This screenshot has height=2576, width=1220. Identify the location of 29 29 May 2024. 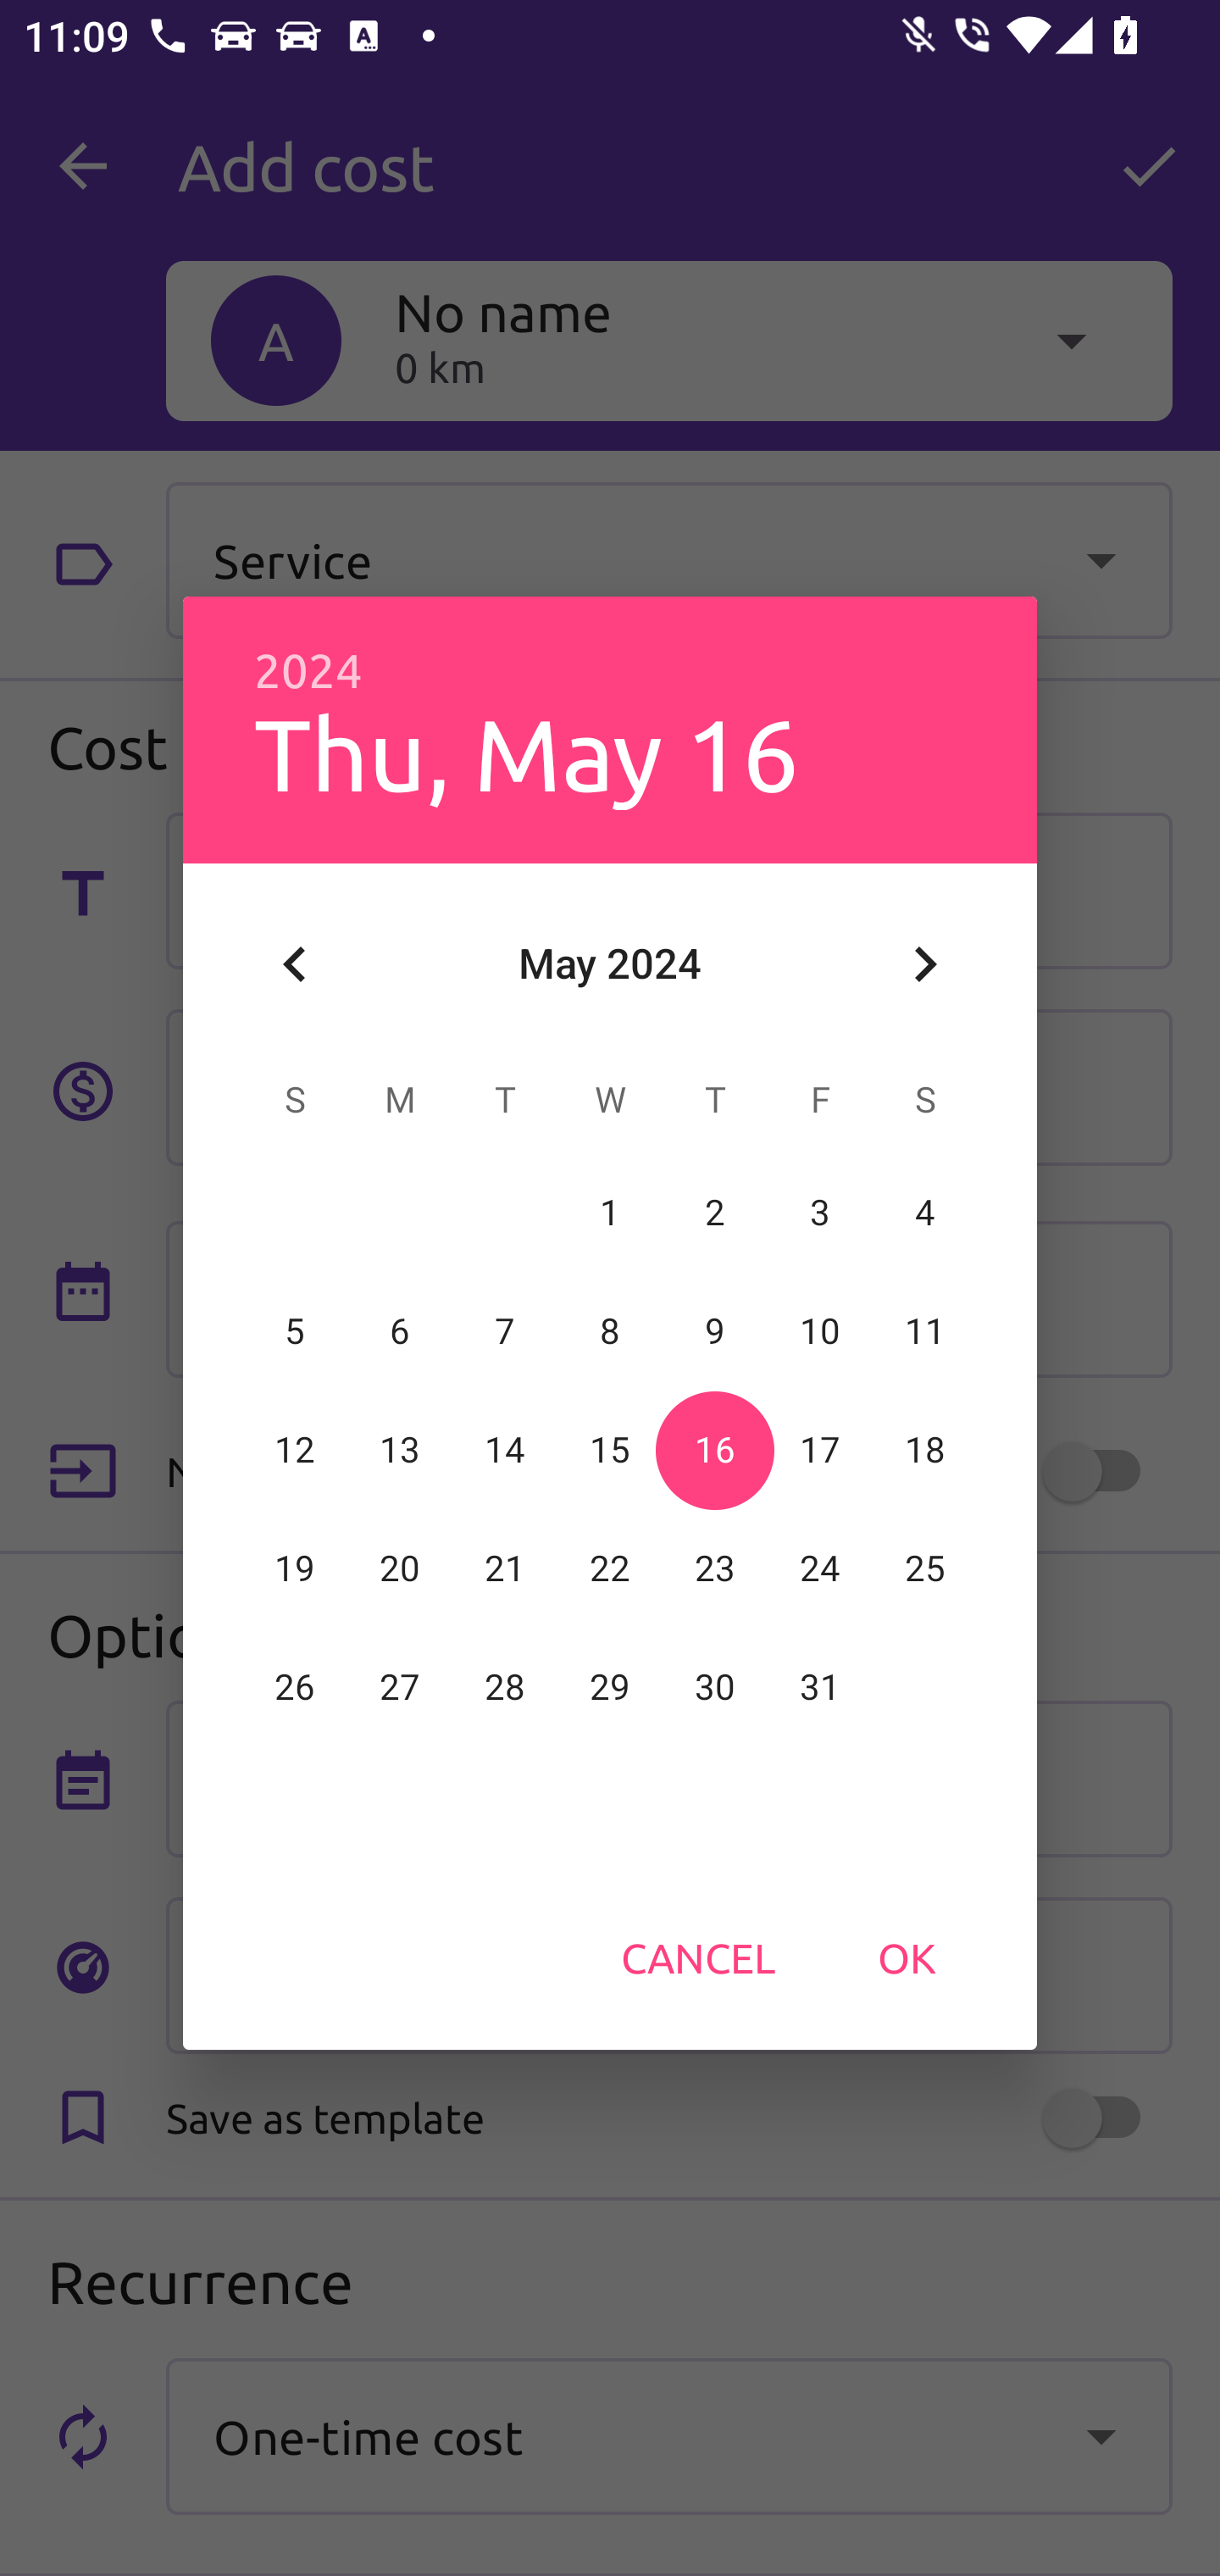
(610, 1687).